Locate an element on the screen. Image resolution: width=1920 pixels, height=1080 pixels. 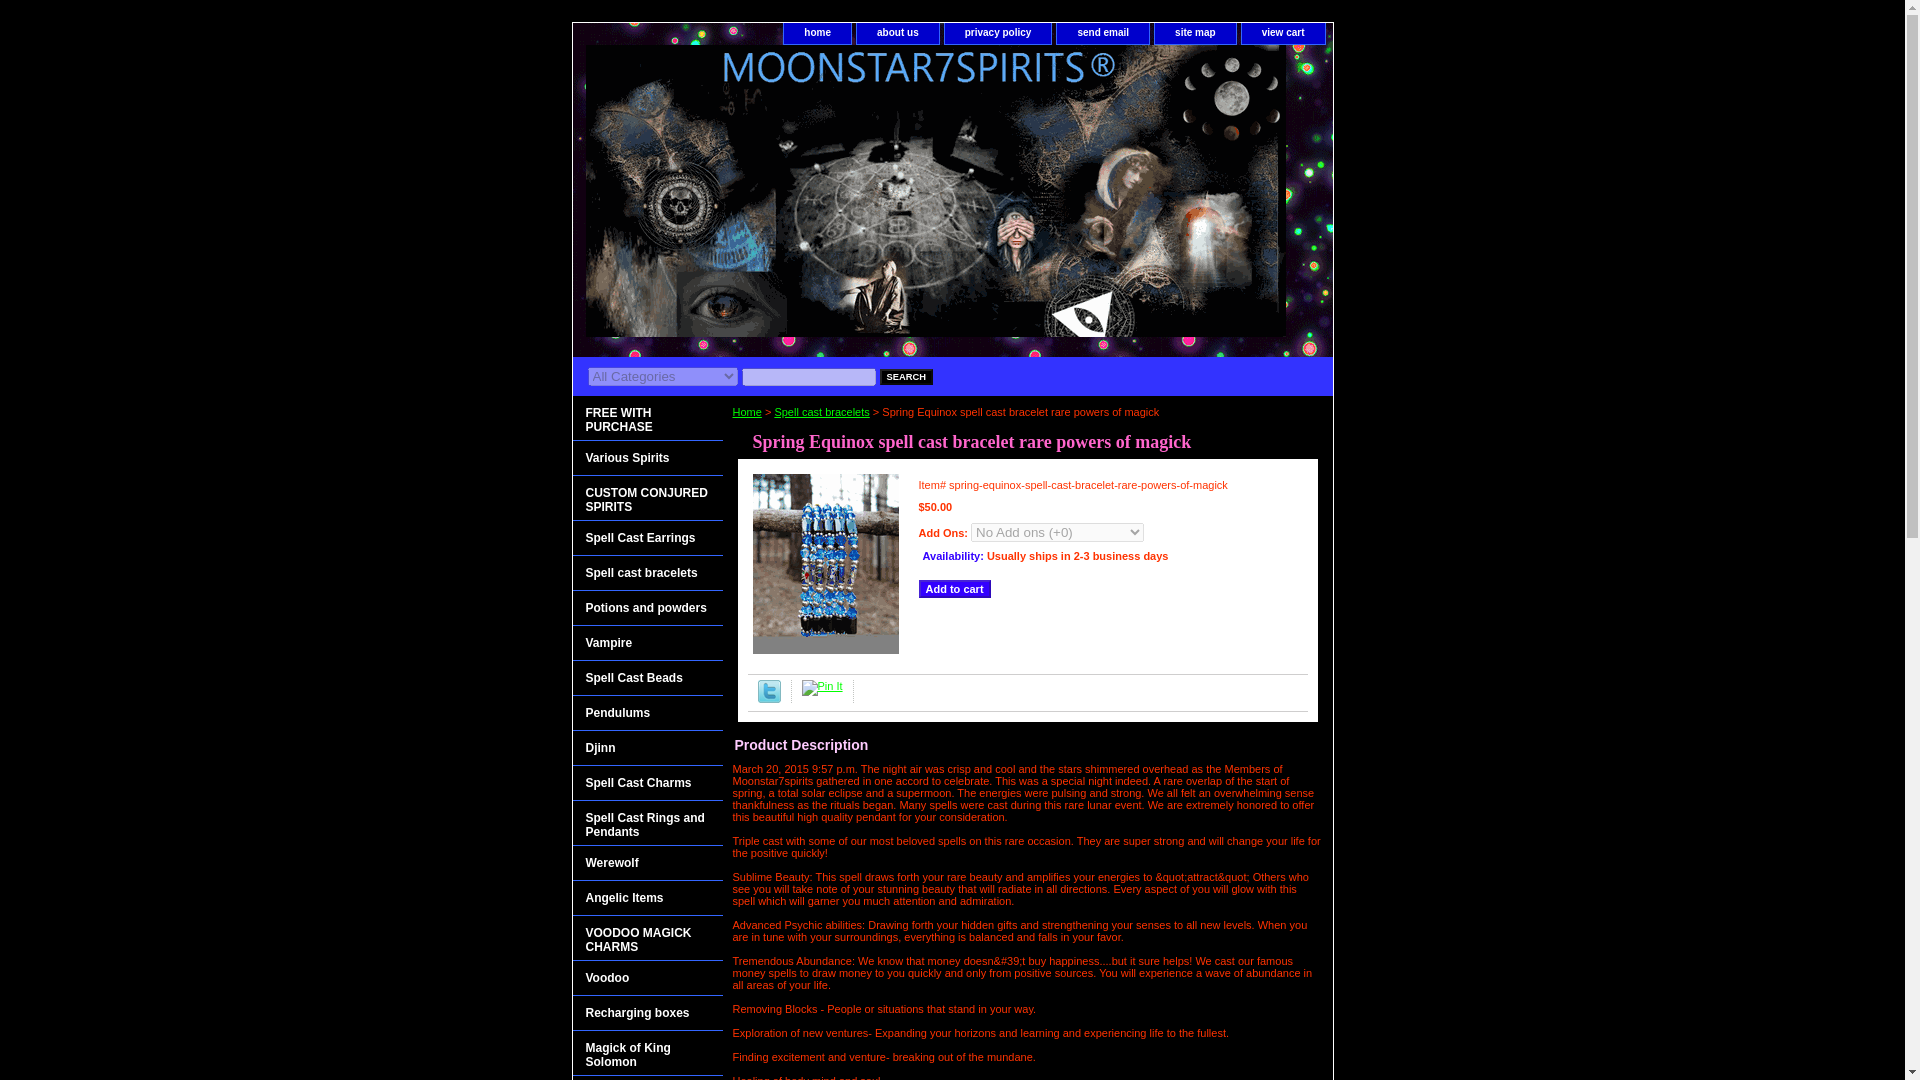
privacy policy is located at coordinates (998, 33).